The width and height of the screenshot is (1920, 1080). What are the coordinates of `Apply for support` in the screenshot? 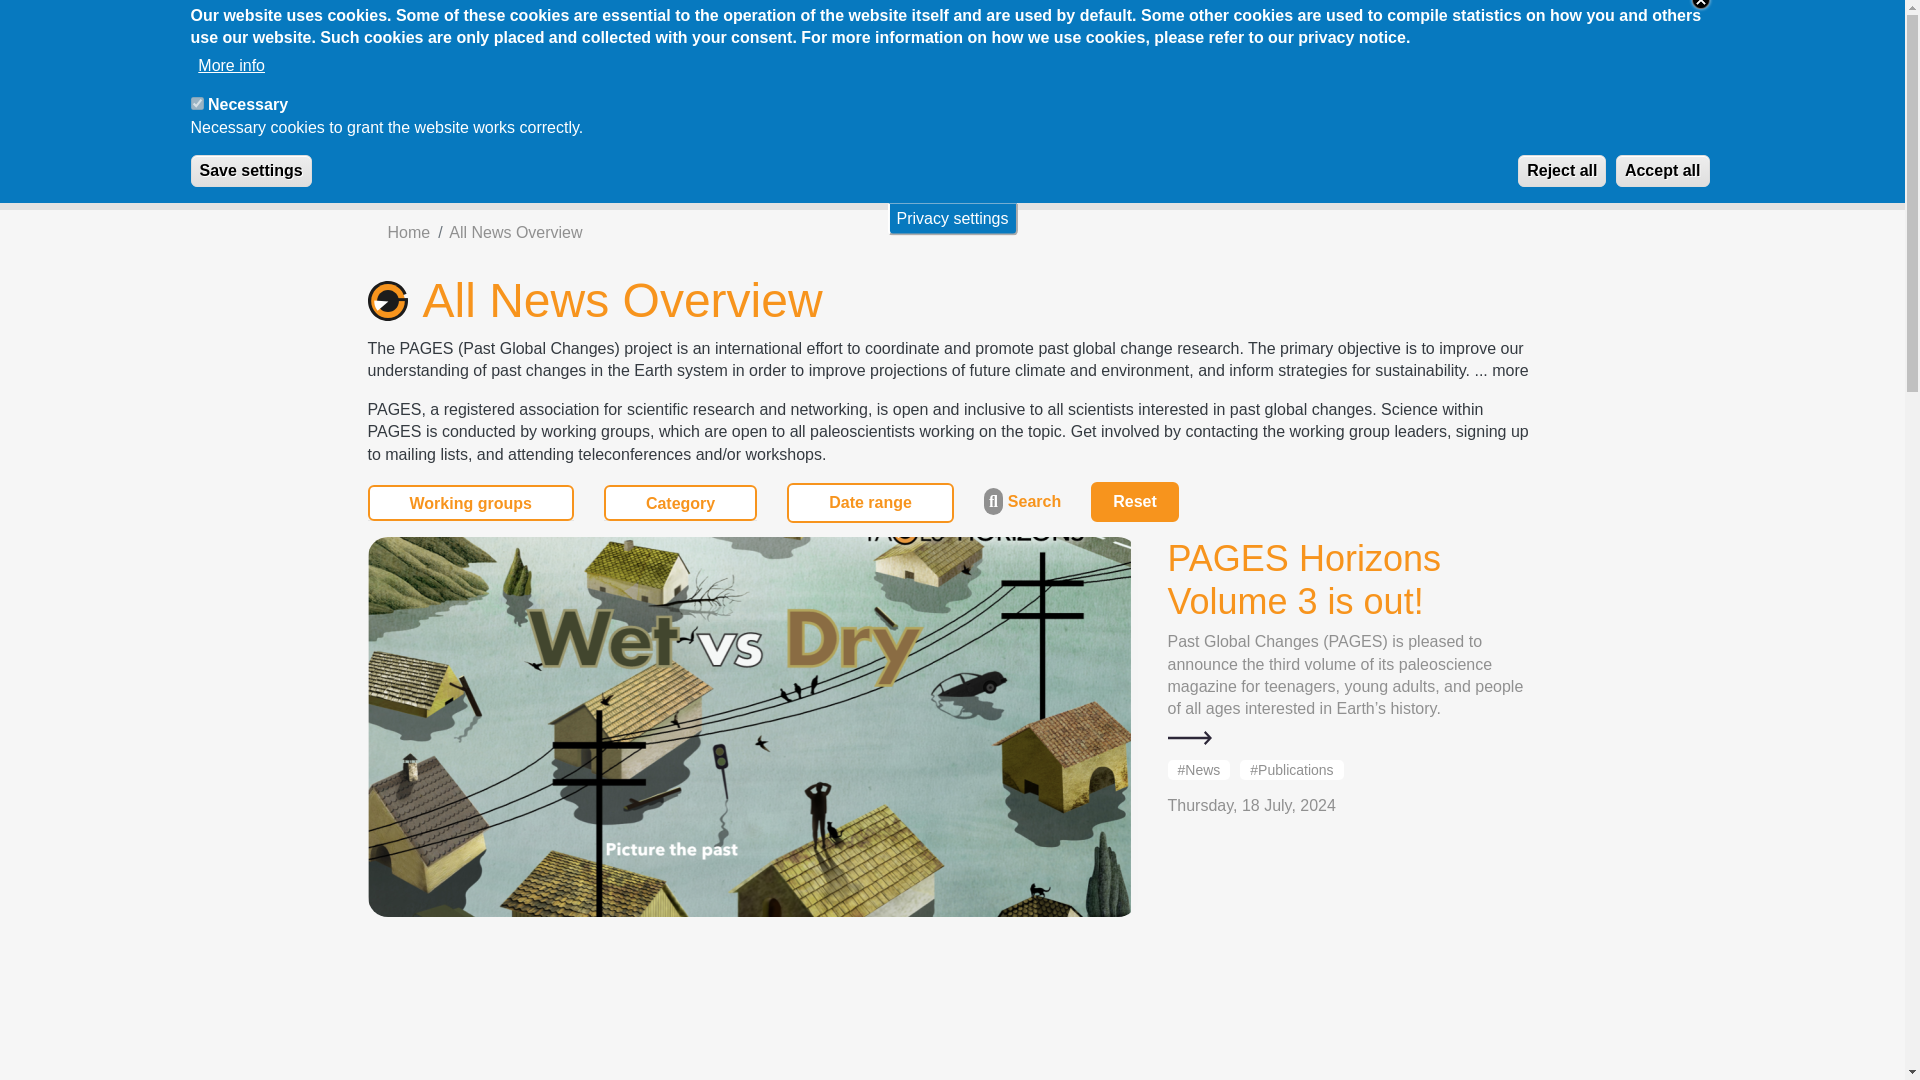 It's located at (546, 34).